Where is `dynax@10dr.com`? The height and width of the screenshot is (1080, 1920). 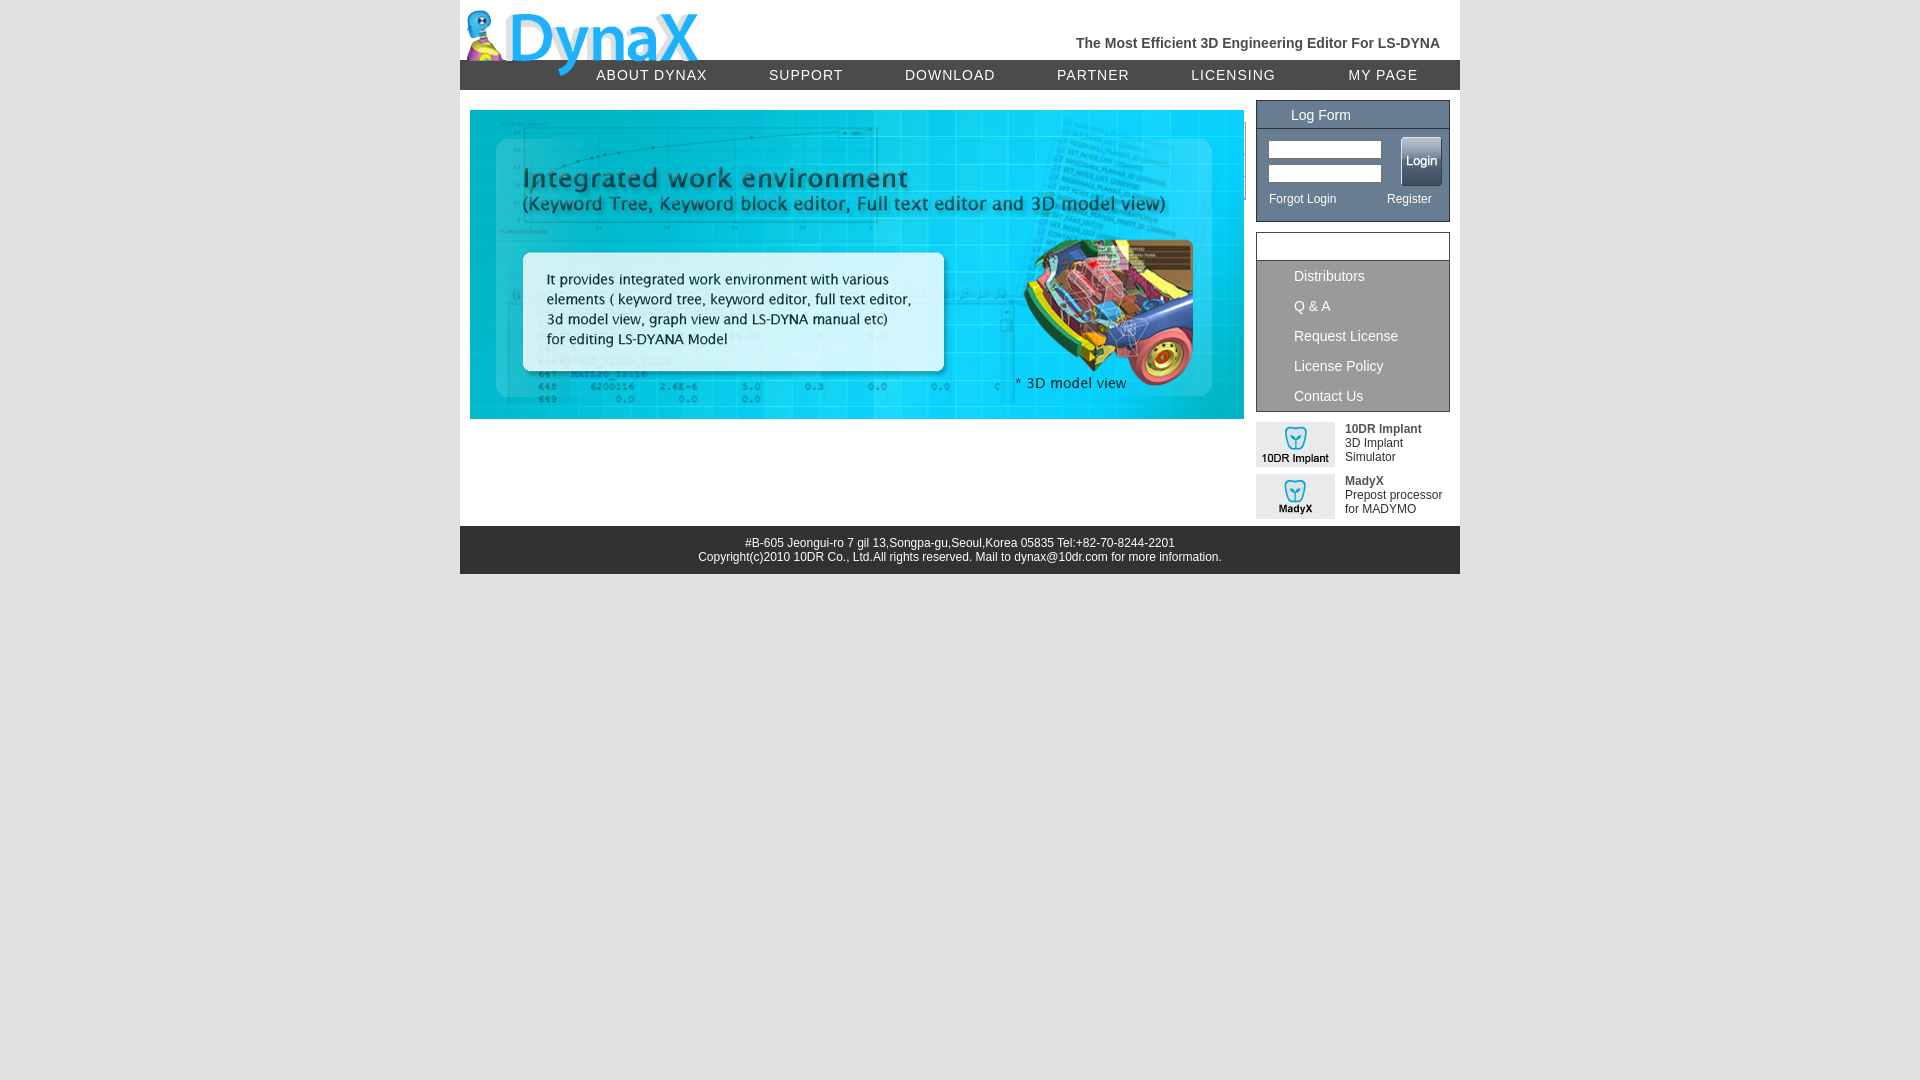
dynax@10dr.com is located at coordinates (1060, 557).